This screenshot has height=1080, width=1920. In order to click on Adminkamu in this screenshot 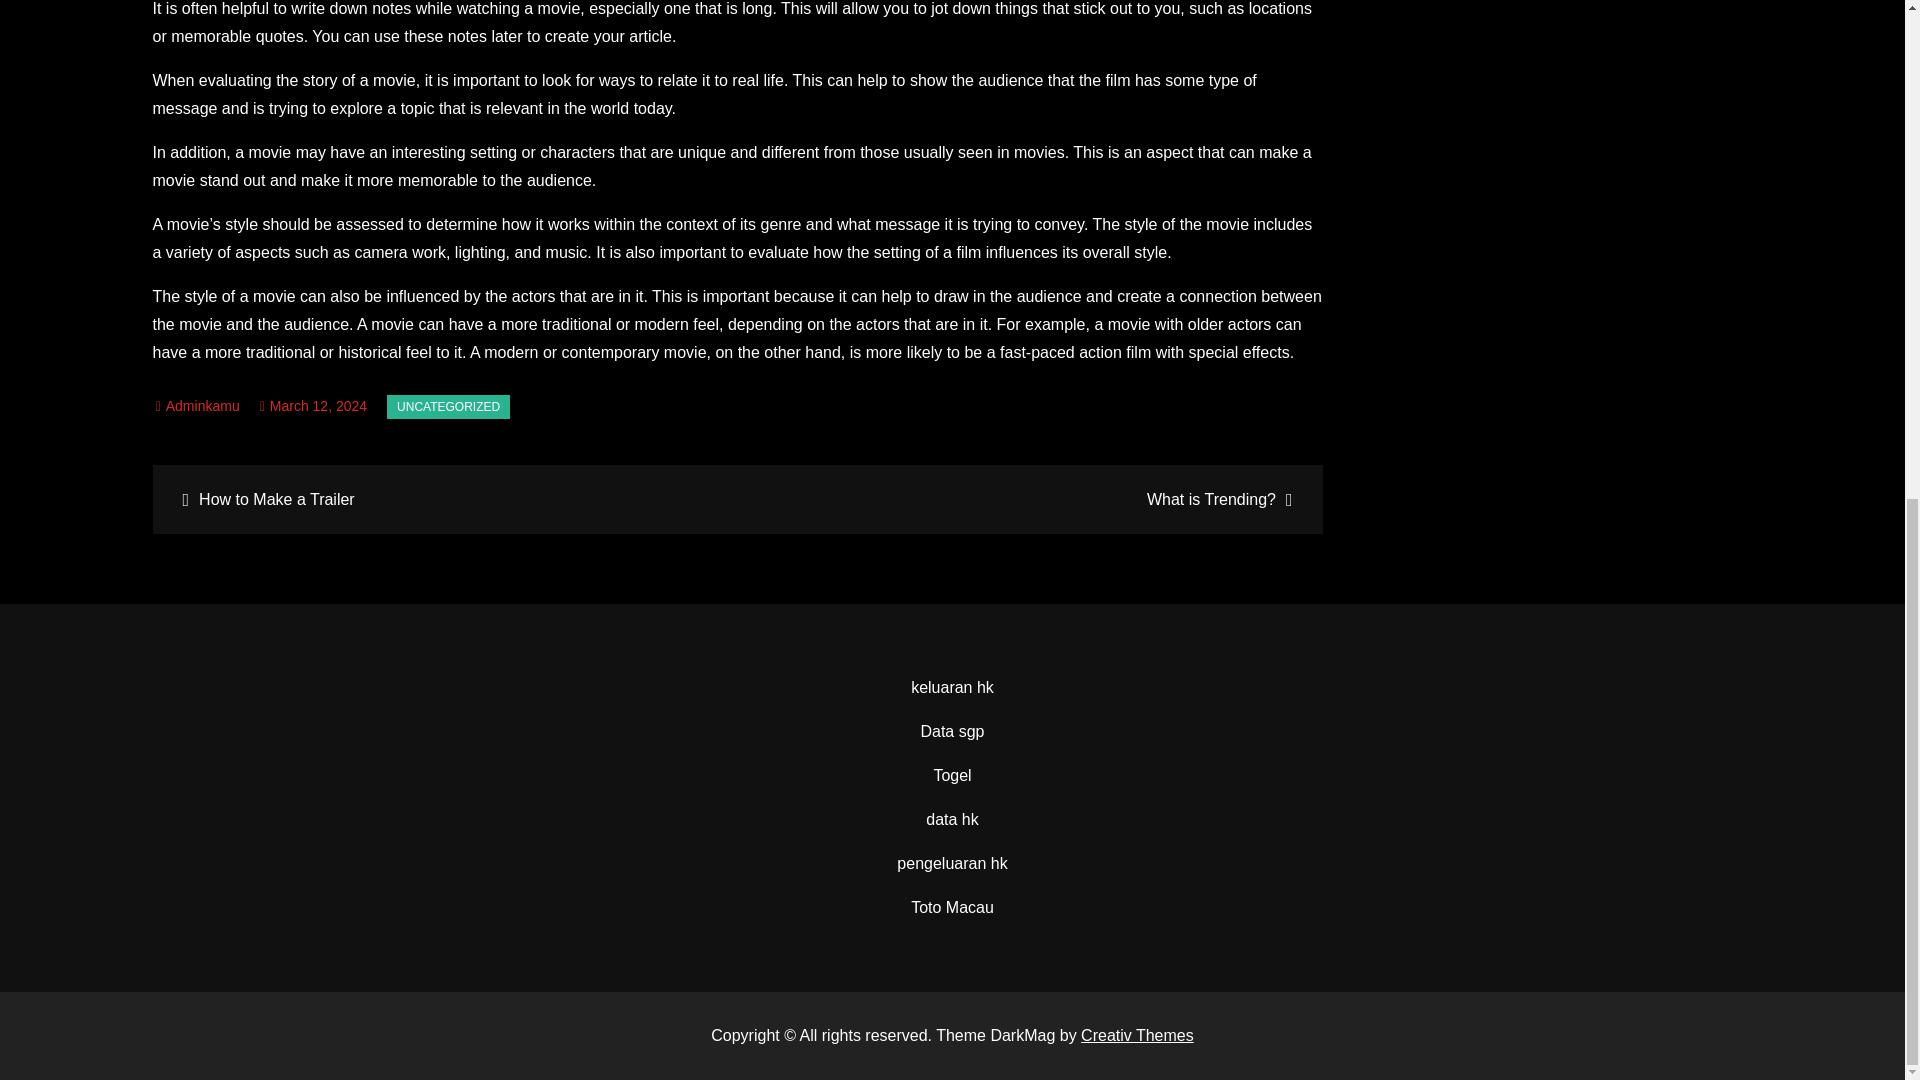, I will do `click(198, 406)`.